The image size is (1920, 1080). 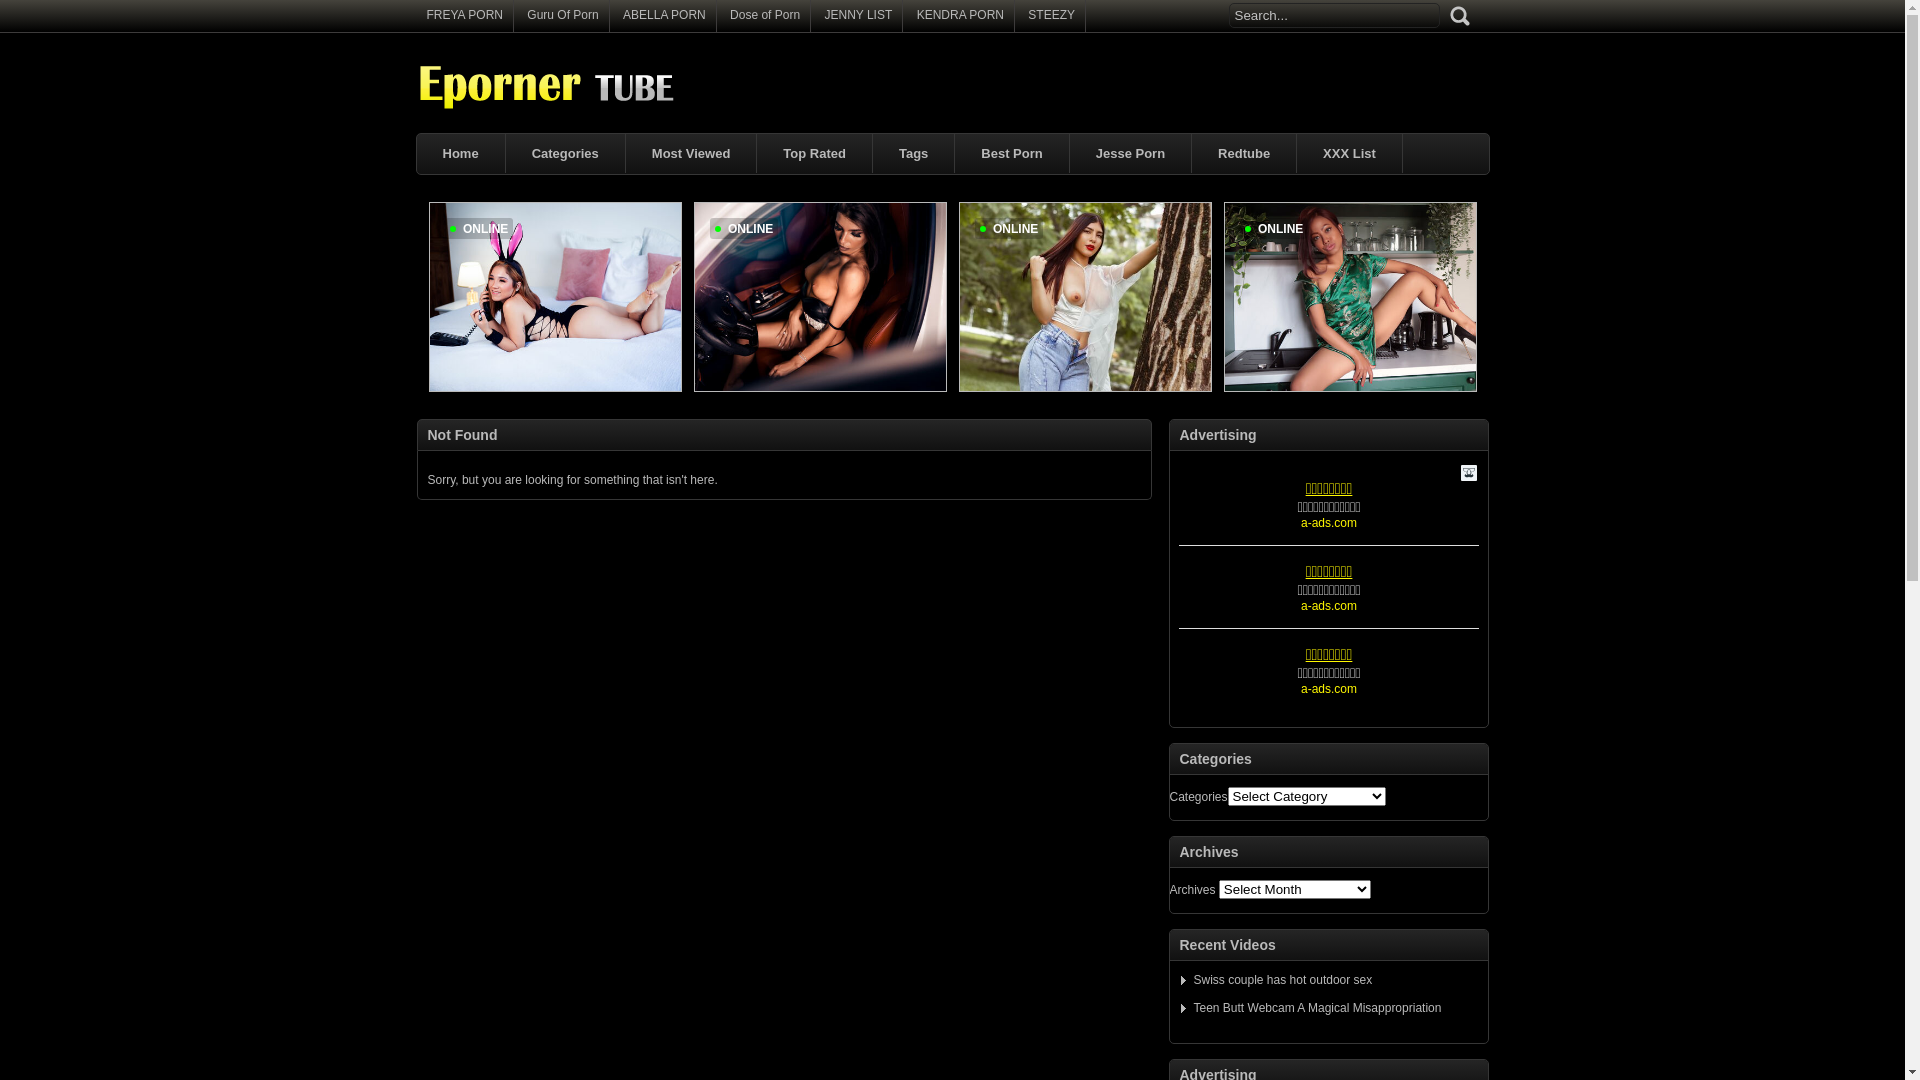 I want to click on Categories, so click(x=566, y=154).